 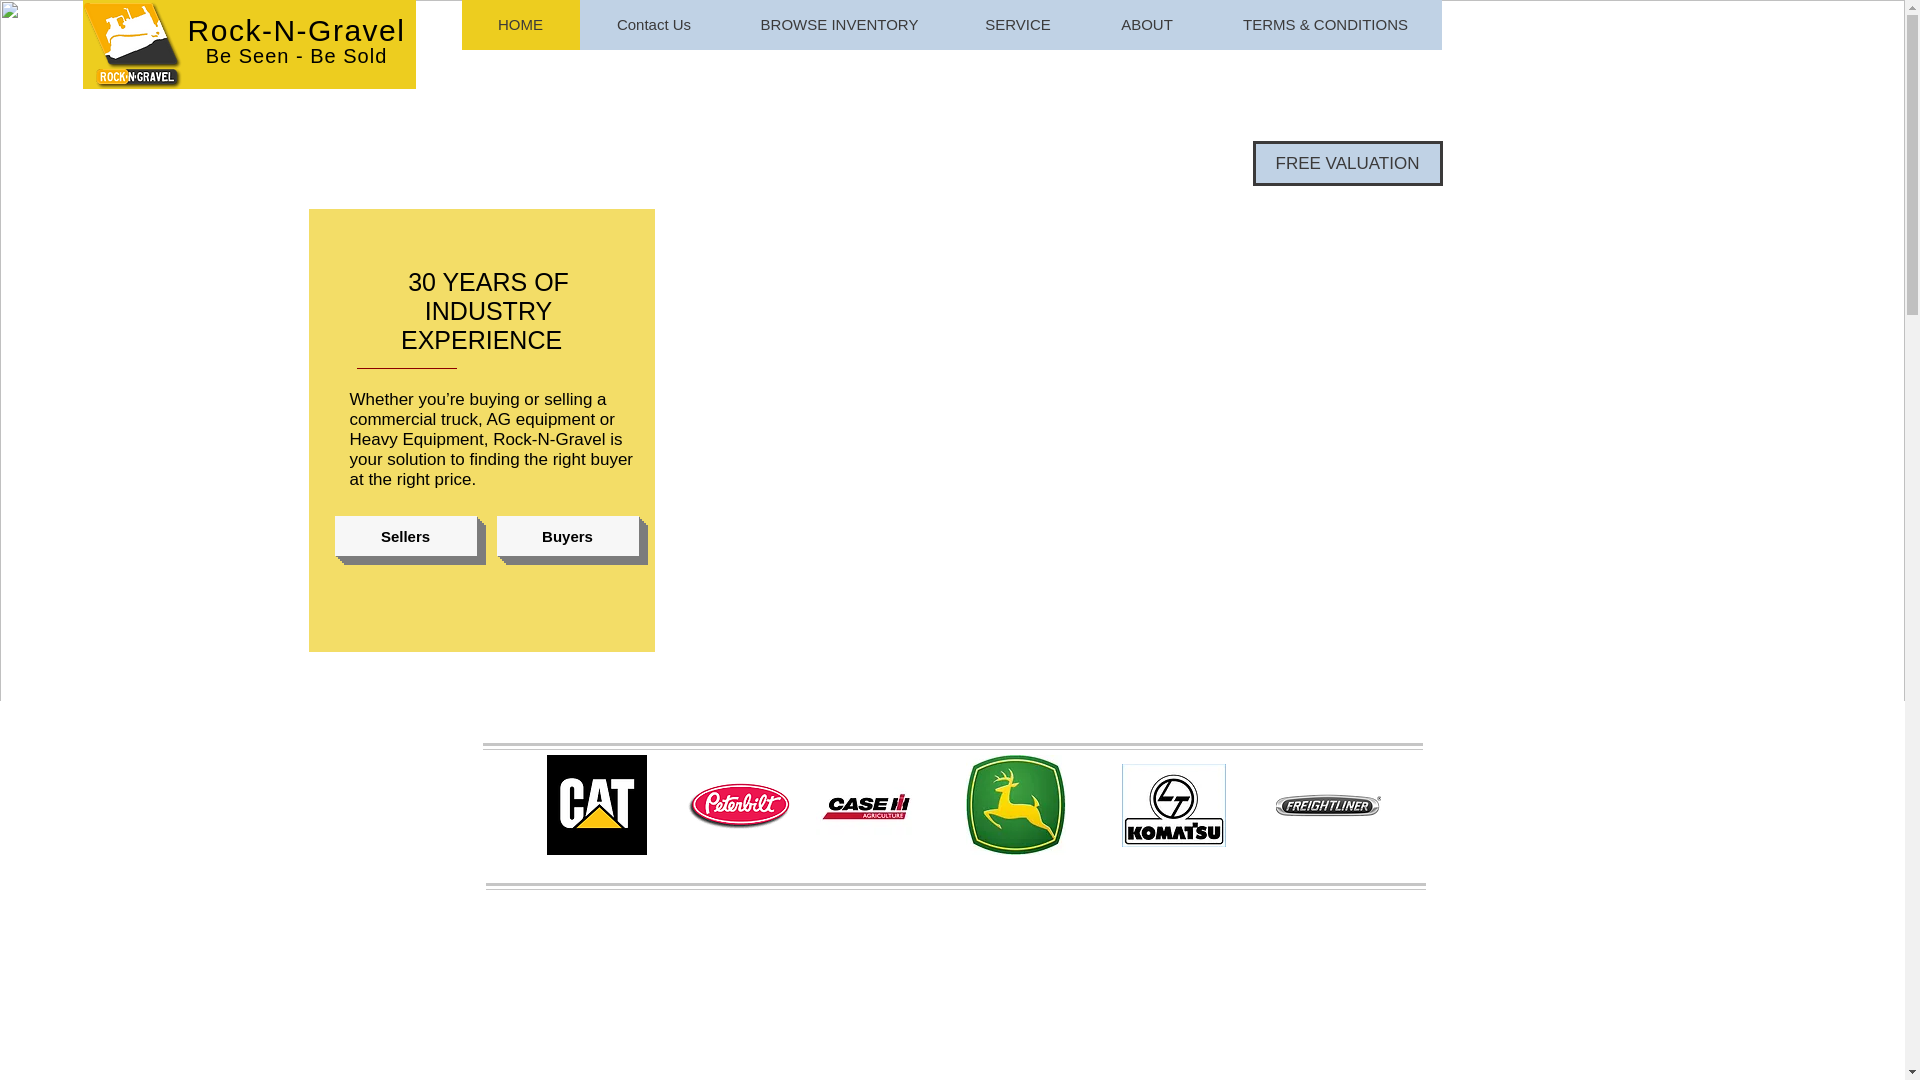 What do you see at coordinates (1346, 163) in the screenshot?
I see `FREE VALUATION` at bounding box center [1346, 163].